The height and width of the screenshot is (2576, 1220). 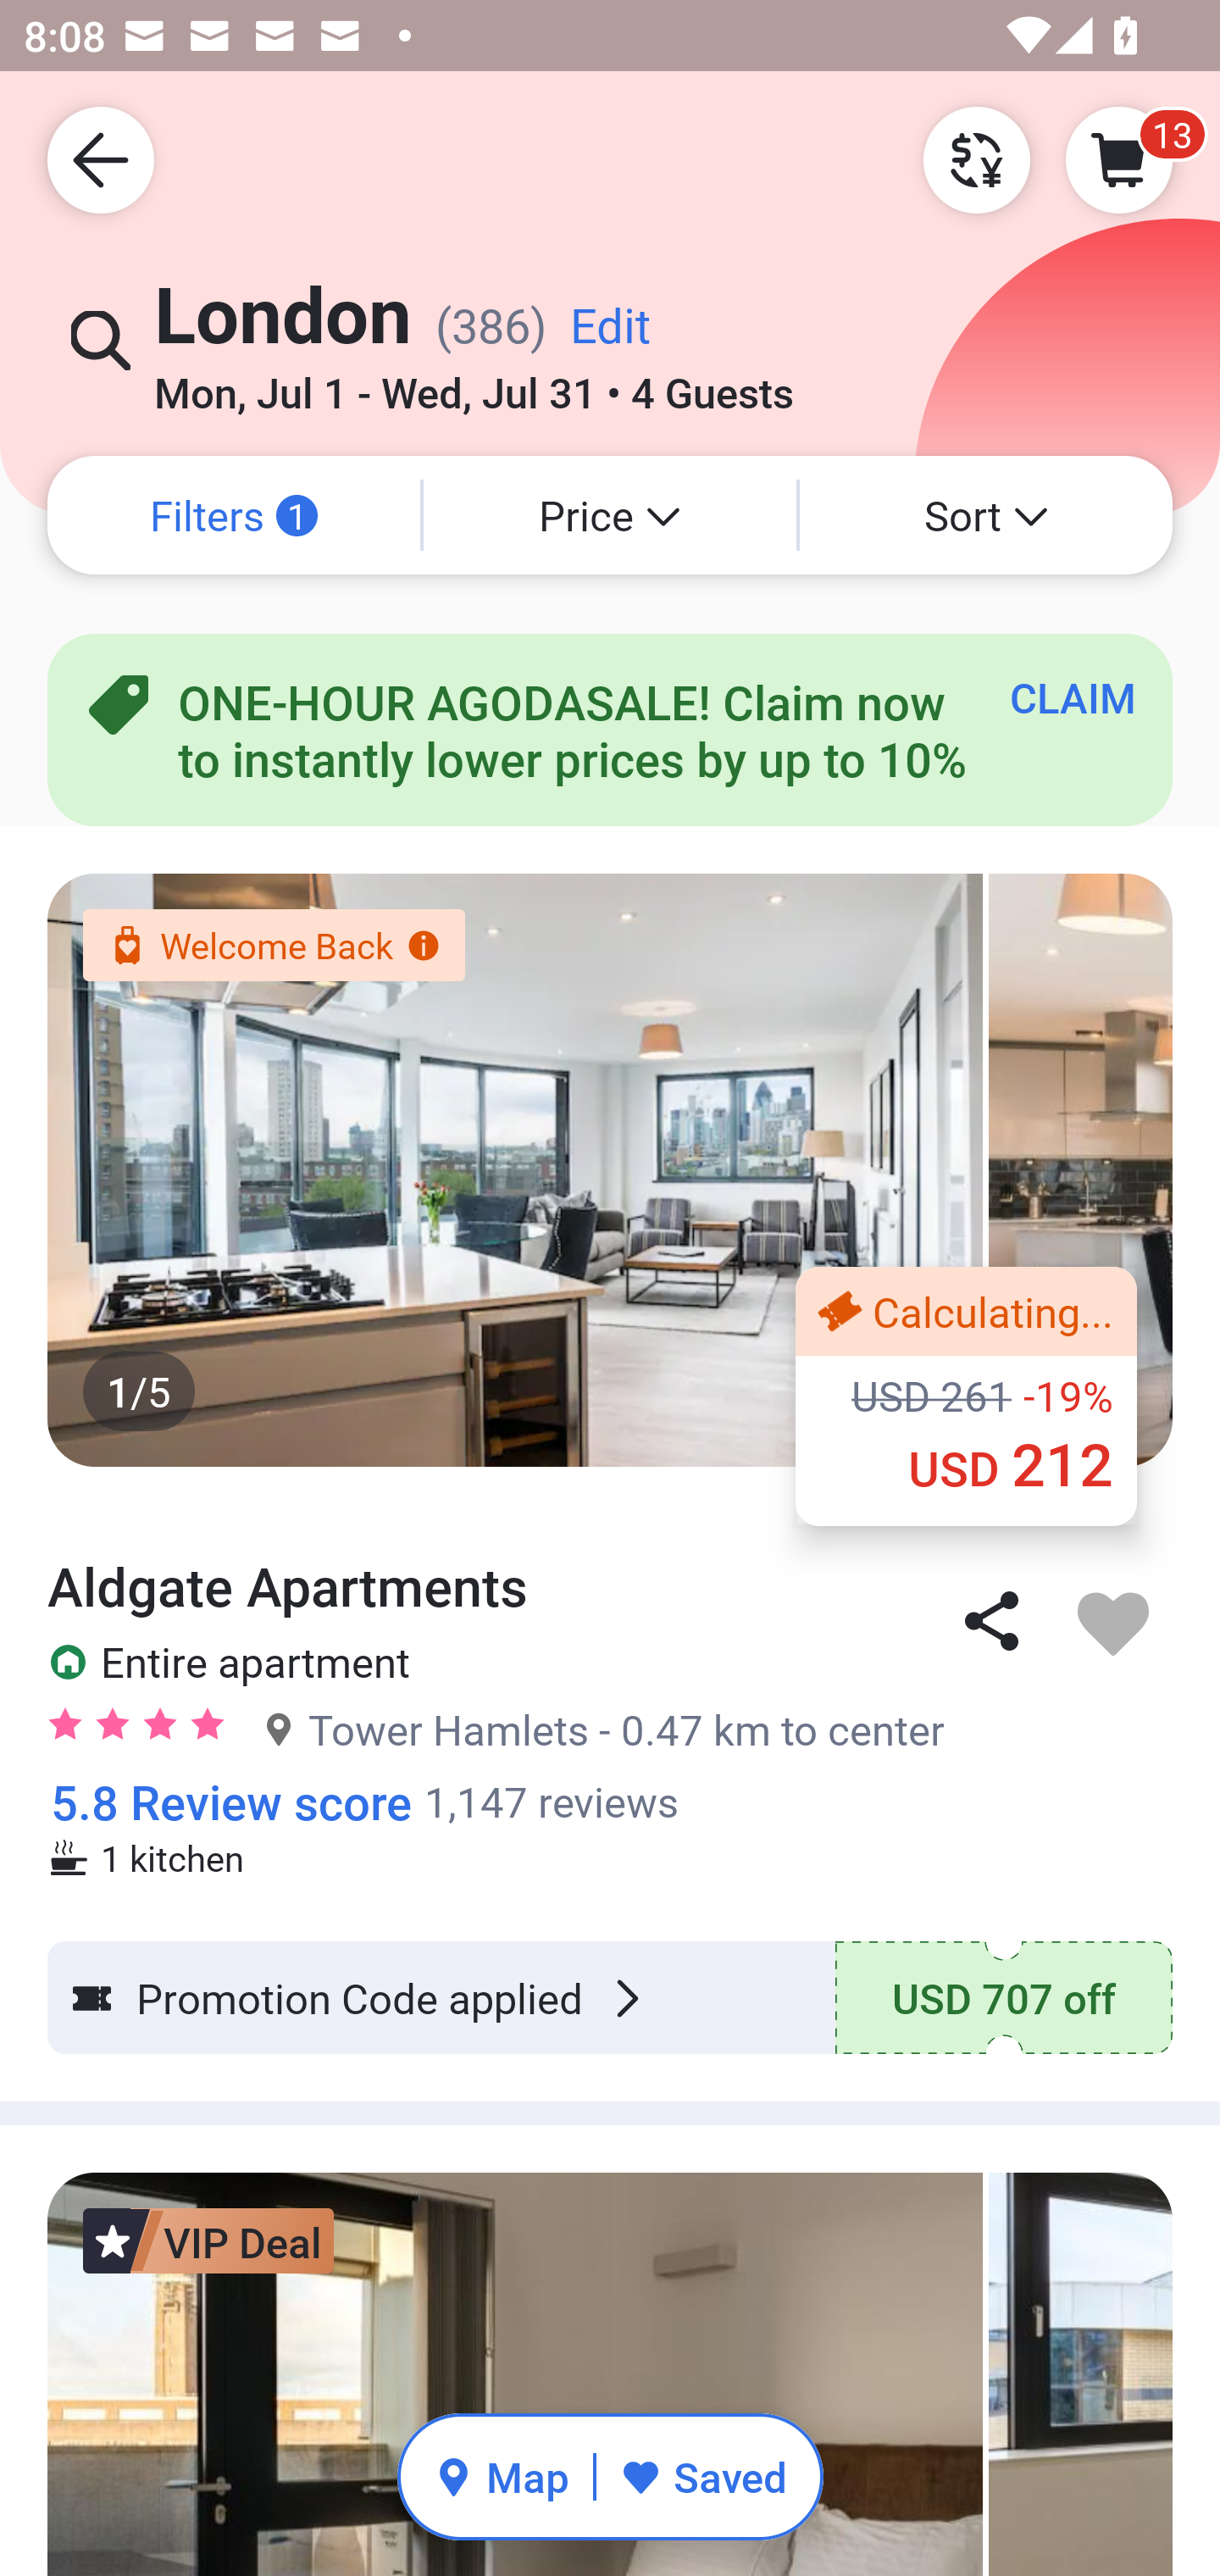 I want to click on CLAIM, so click(x=1073, y=697).